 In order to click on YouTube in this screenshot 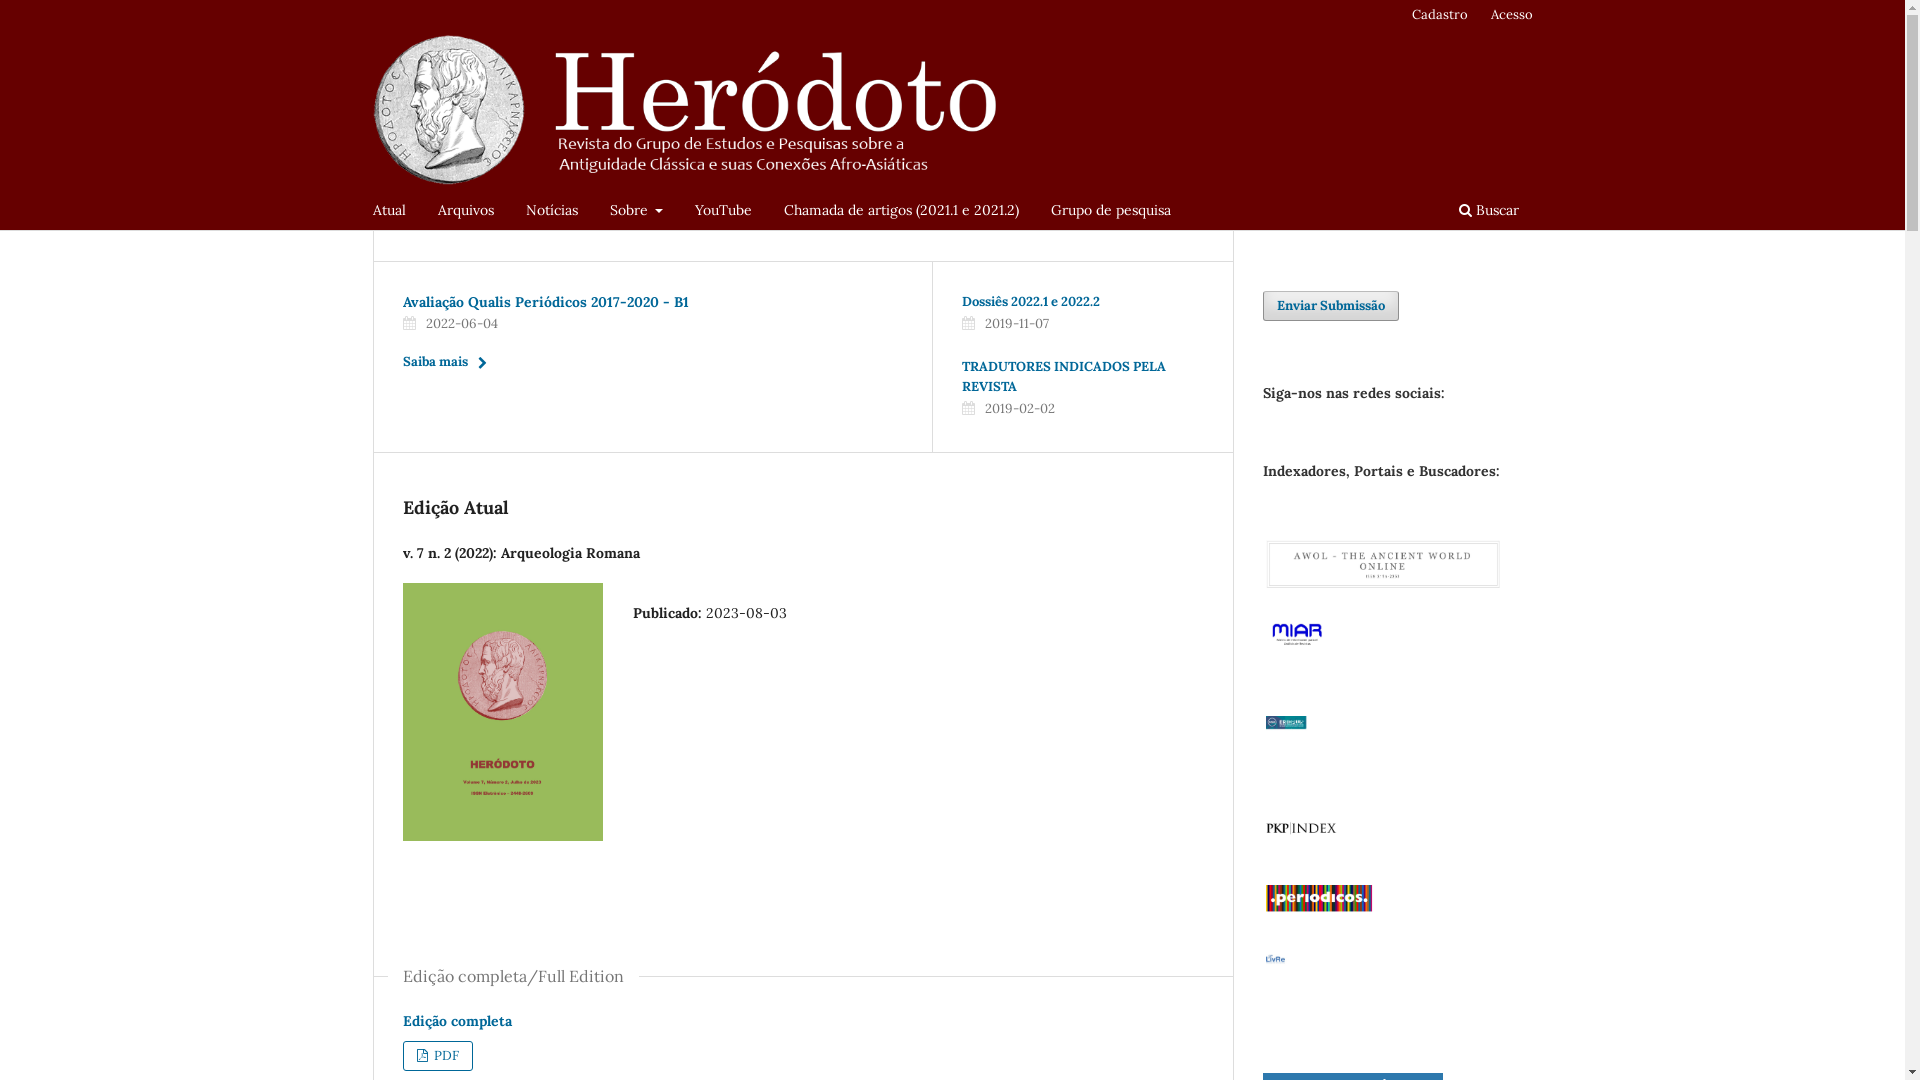, I will do `click(724, 212)`.